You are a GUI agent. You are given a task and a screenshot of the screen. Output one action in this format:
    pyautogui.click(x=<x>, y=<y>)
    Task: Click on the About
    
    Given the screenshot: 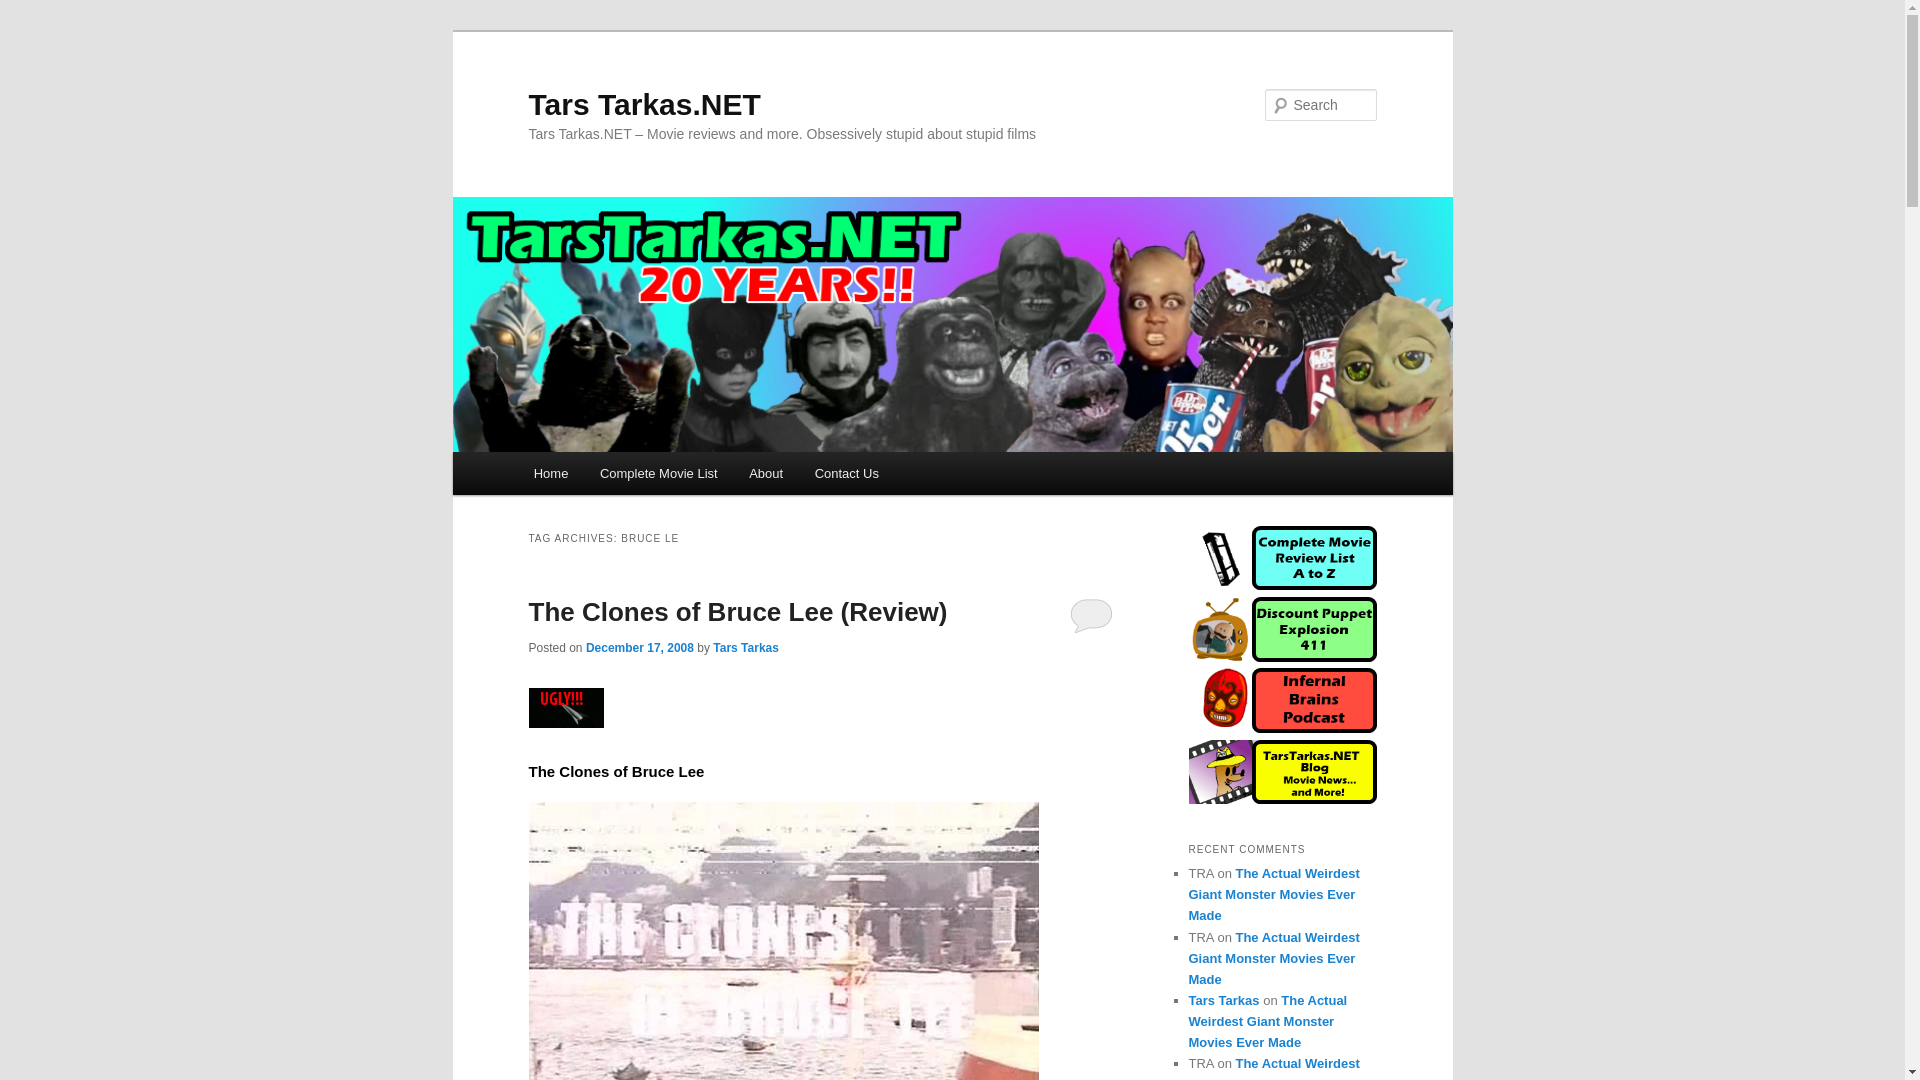 What is the action you would take?
    pyautogui.click(x=766, y=473)
    